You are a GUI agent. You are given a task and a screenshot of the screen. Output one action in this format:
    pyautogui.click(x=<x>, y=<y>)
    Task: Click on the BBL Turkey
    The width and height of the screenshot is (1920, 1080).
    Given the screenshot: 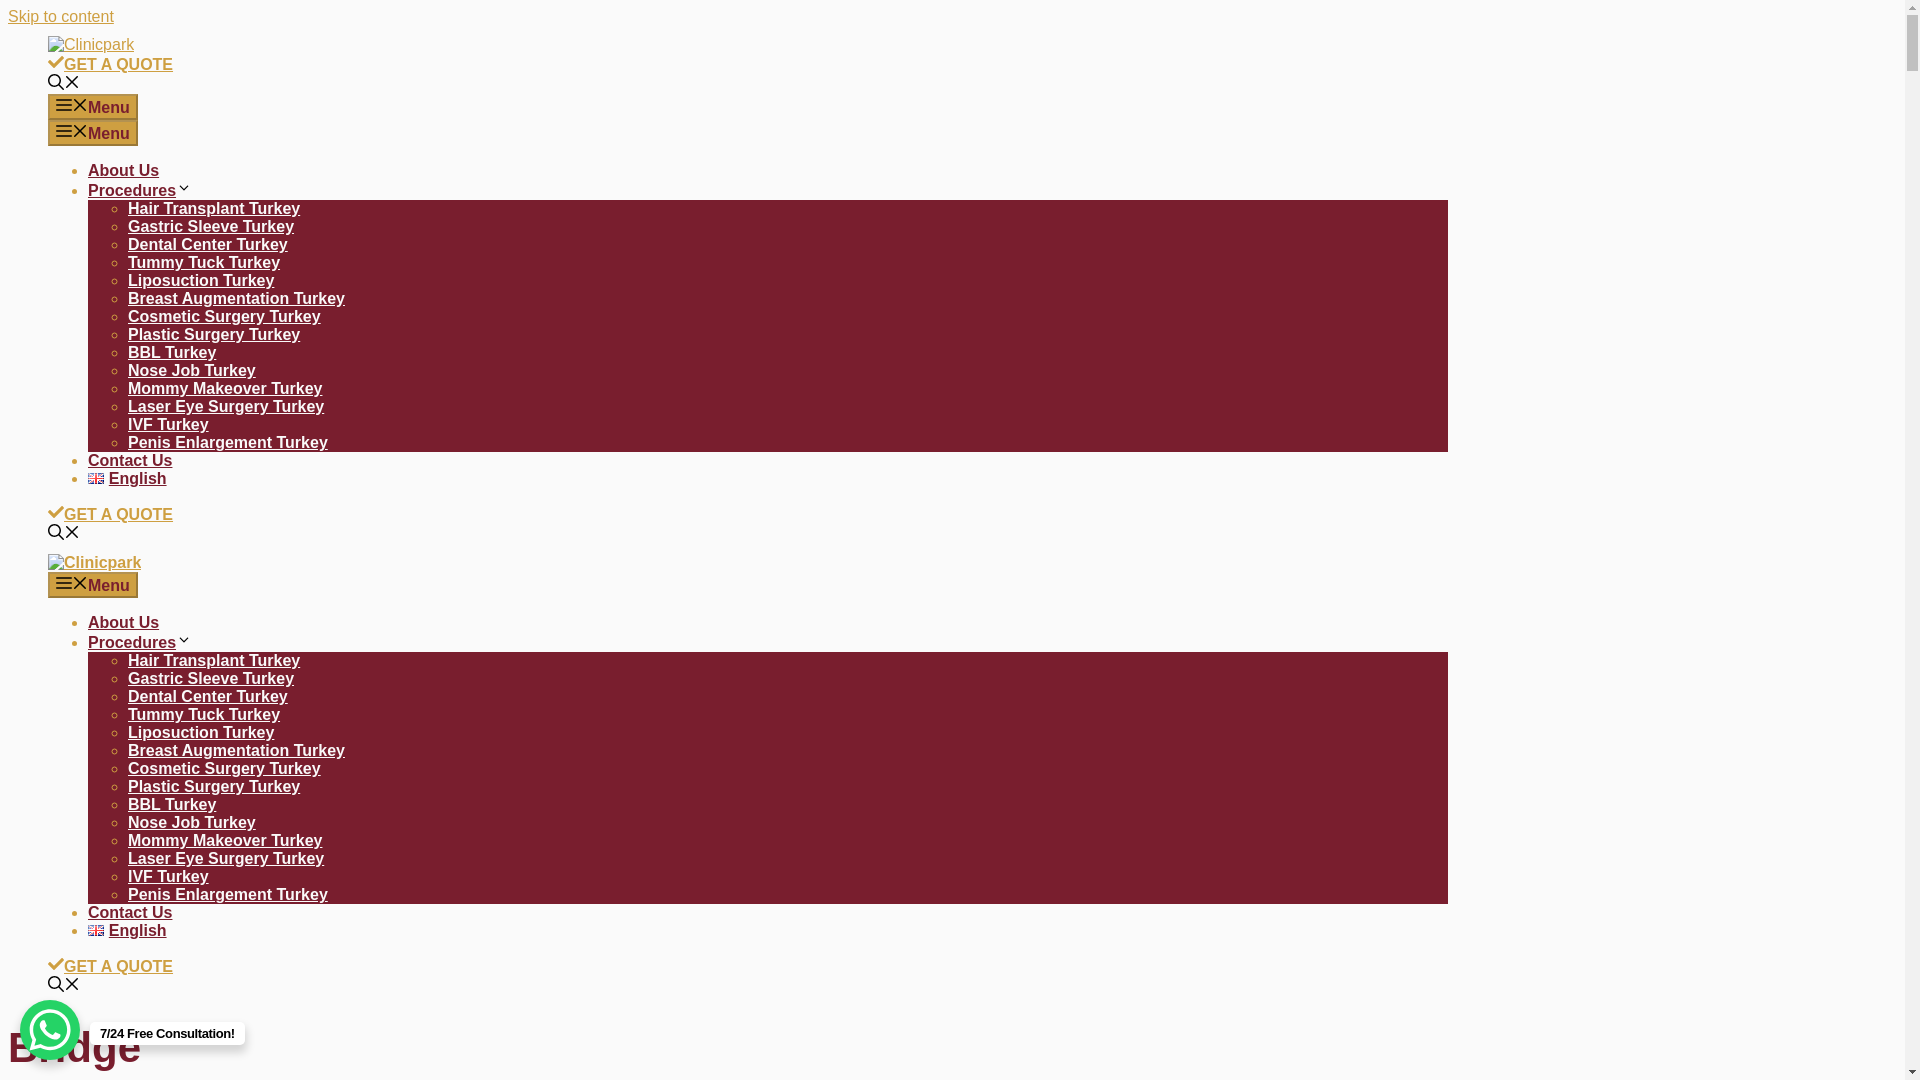 What is the action you would take?
    pyautogui.click(x=172, y=804)
    